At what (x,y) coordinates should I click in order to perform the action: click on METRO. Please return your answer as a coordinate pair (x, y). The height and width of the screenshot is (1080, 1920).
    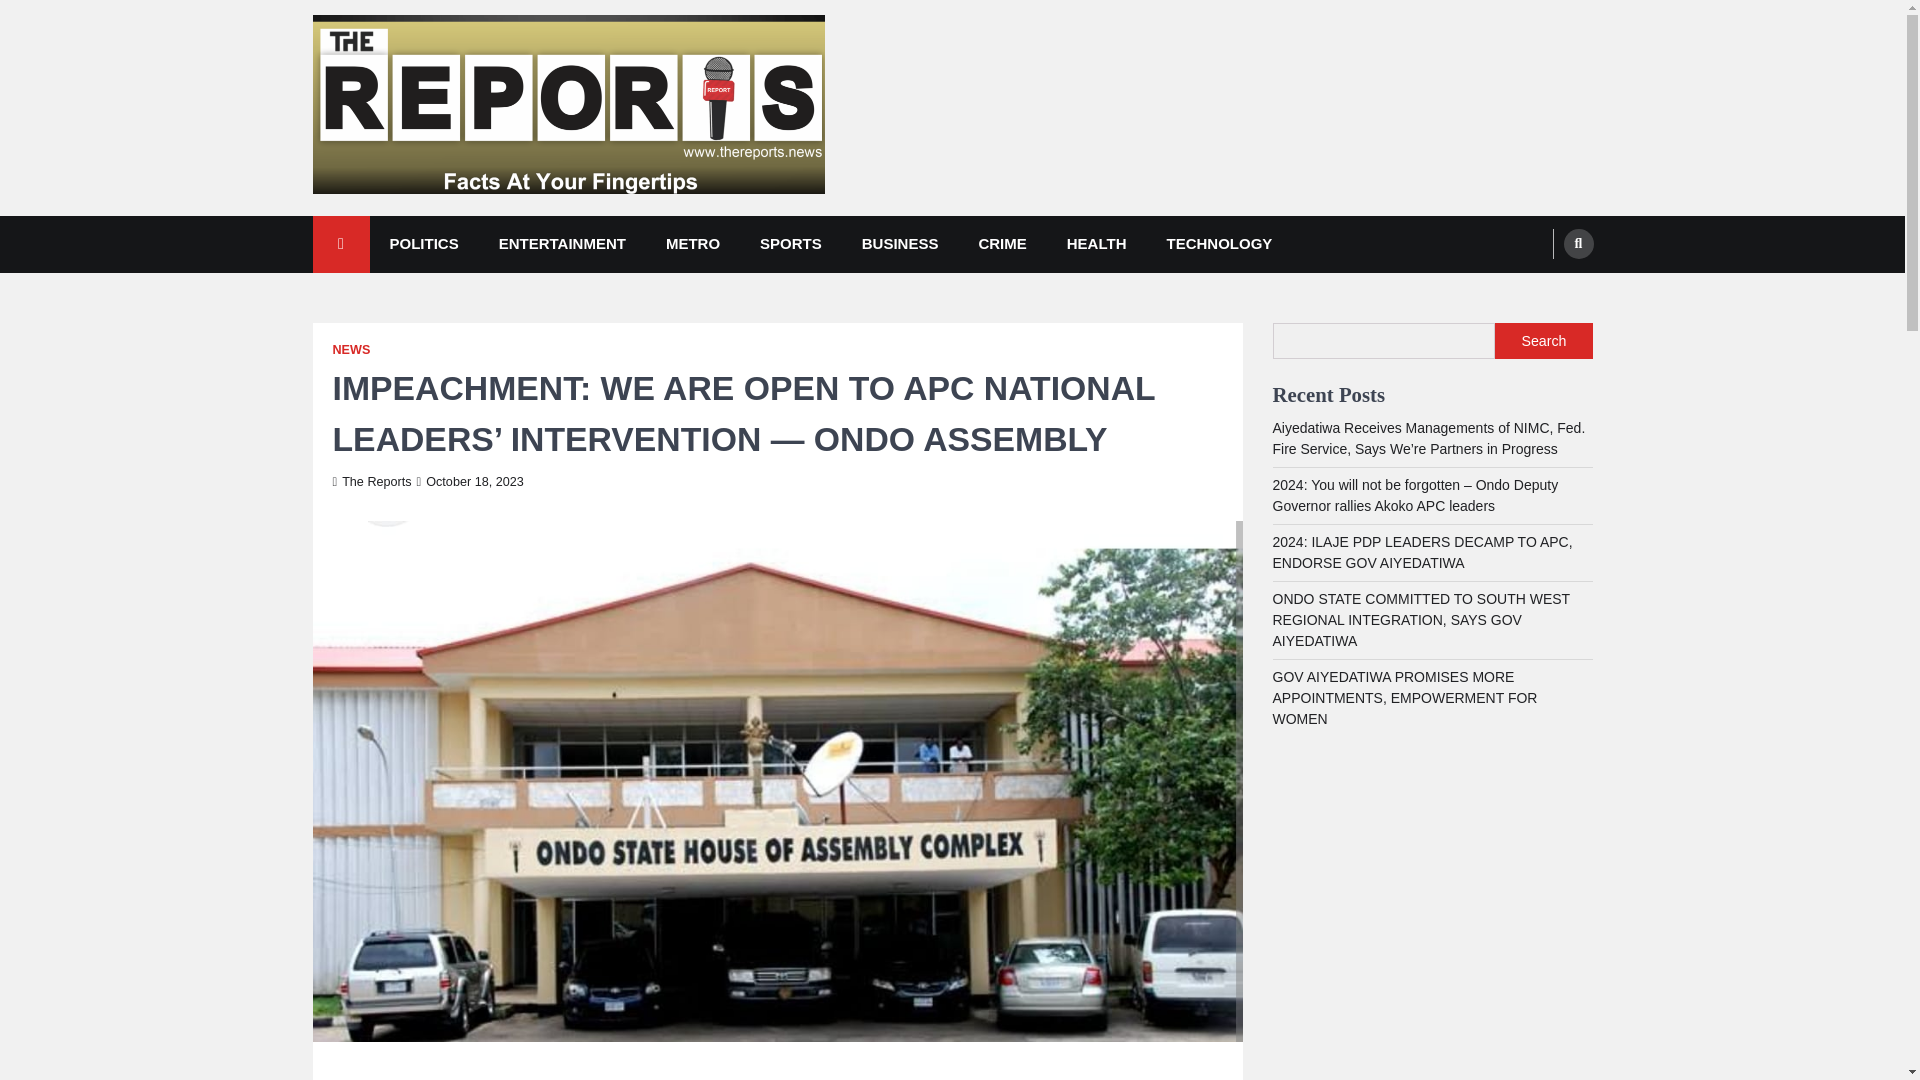
    Looking at the image, I should click on (692, 244).